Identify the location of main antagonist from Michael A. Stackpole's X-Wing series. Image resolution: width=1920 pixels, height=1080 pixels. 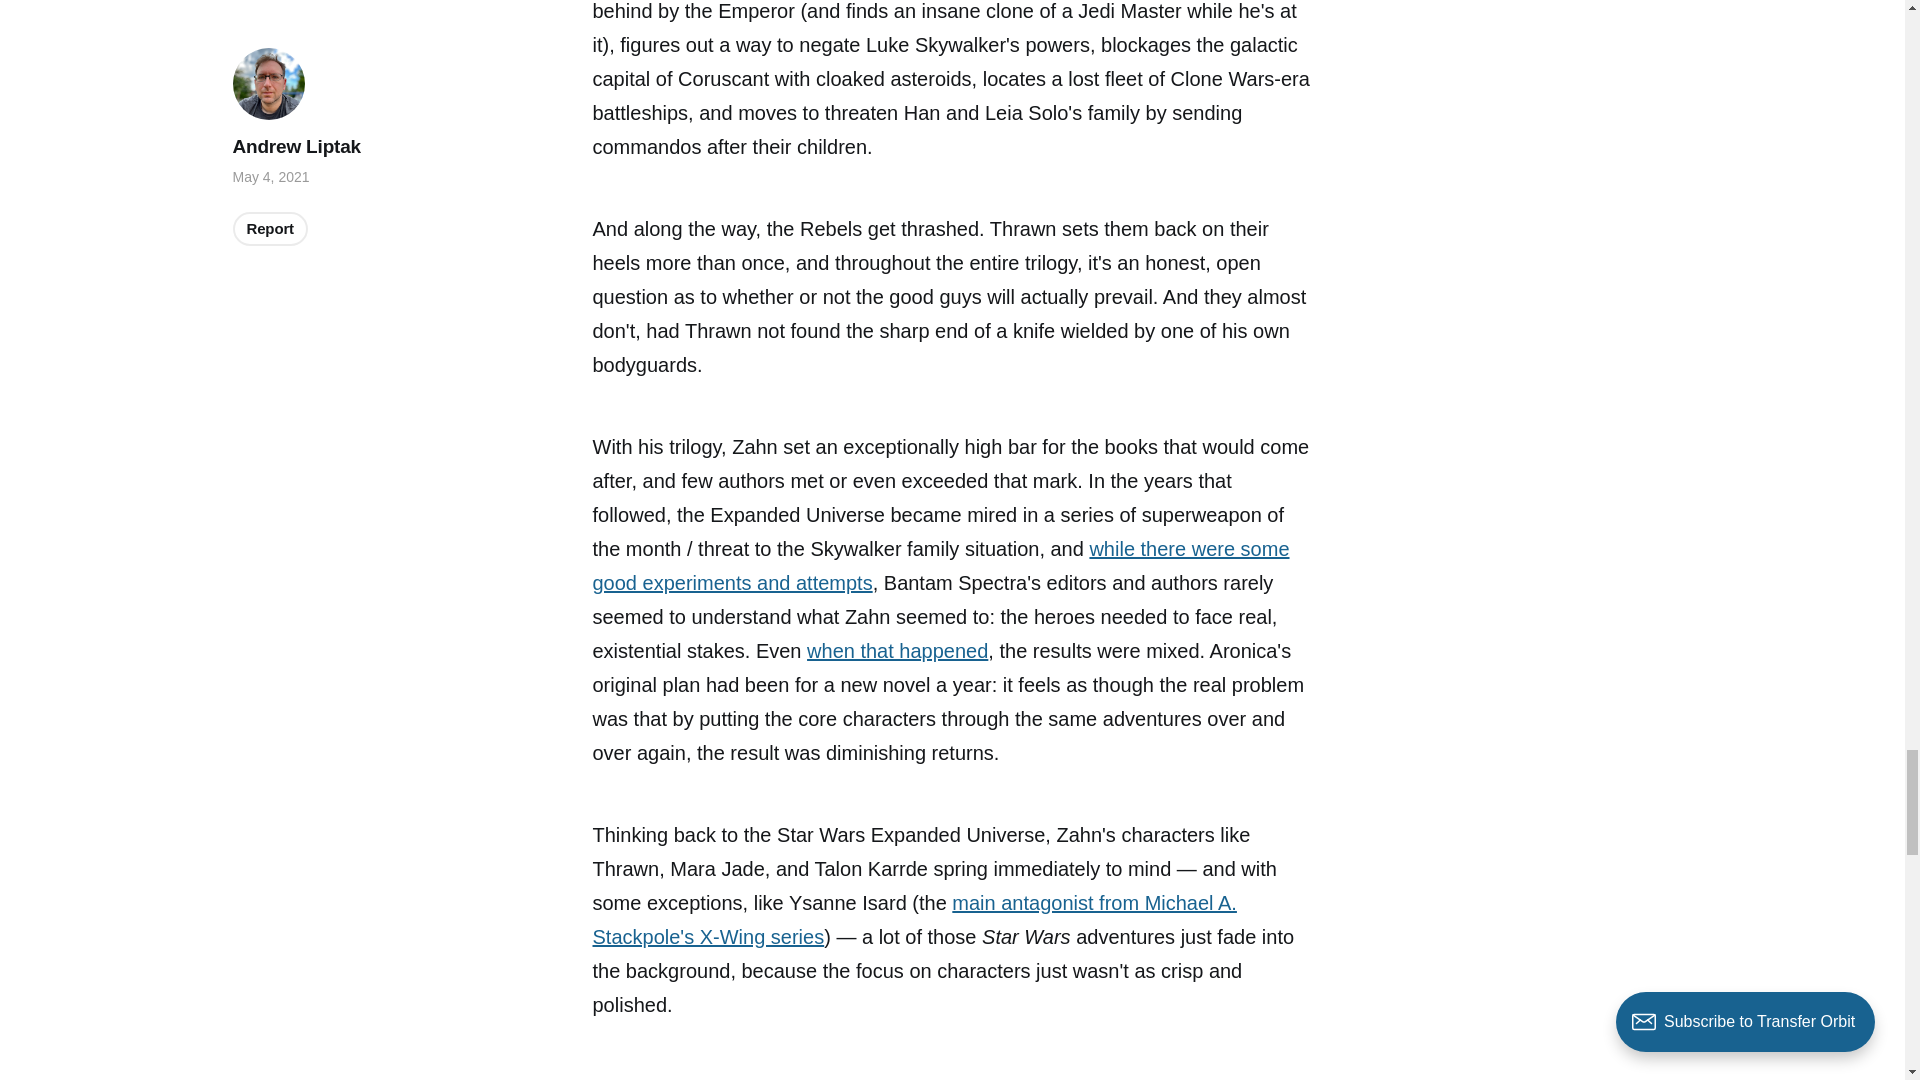
(914, 920).